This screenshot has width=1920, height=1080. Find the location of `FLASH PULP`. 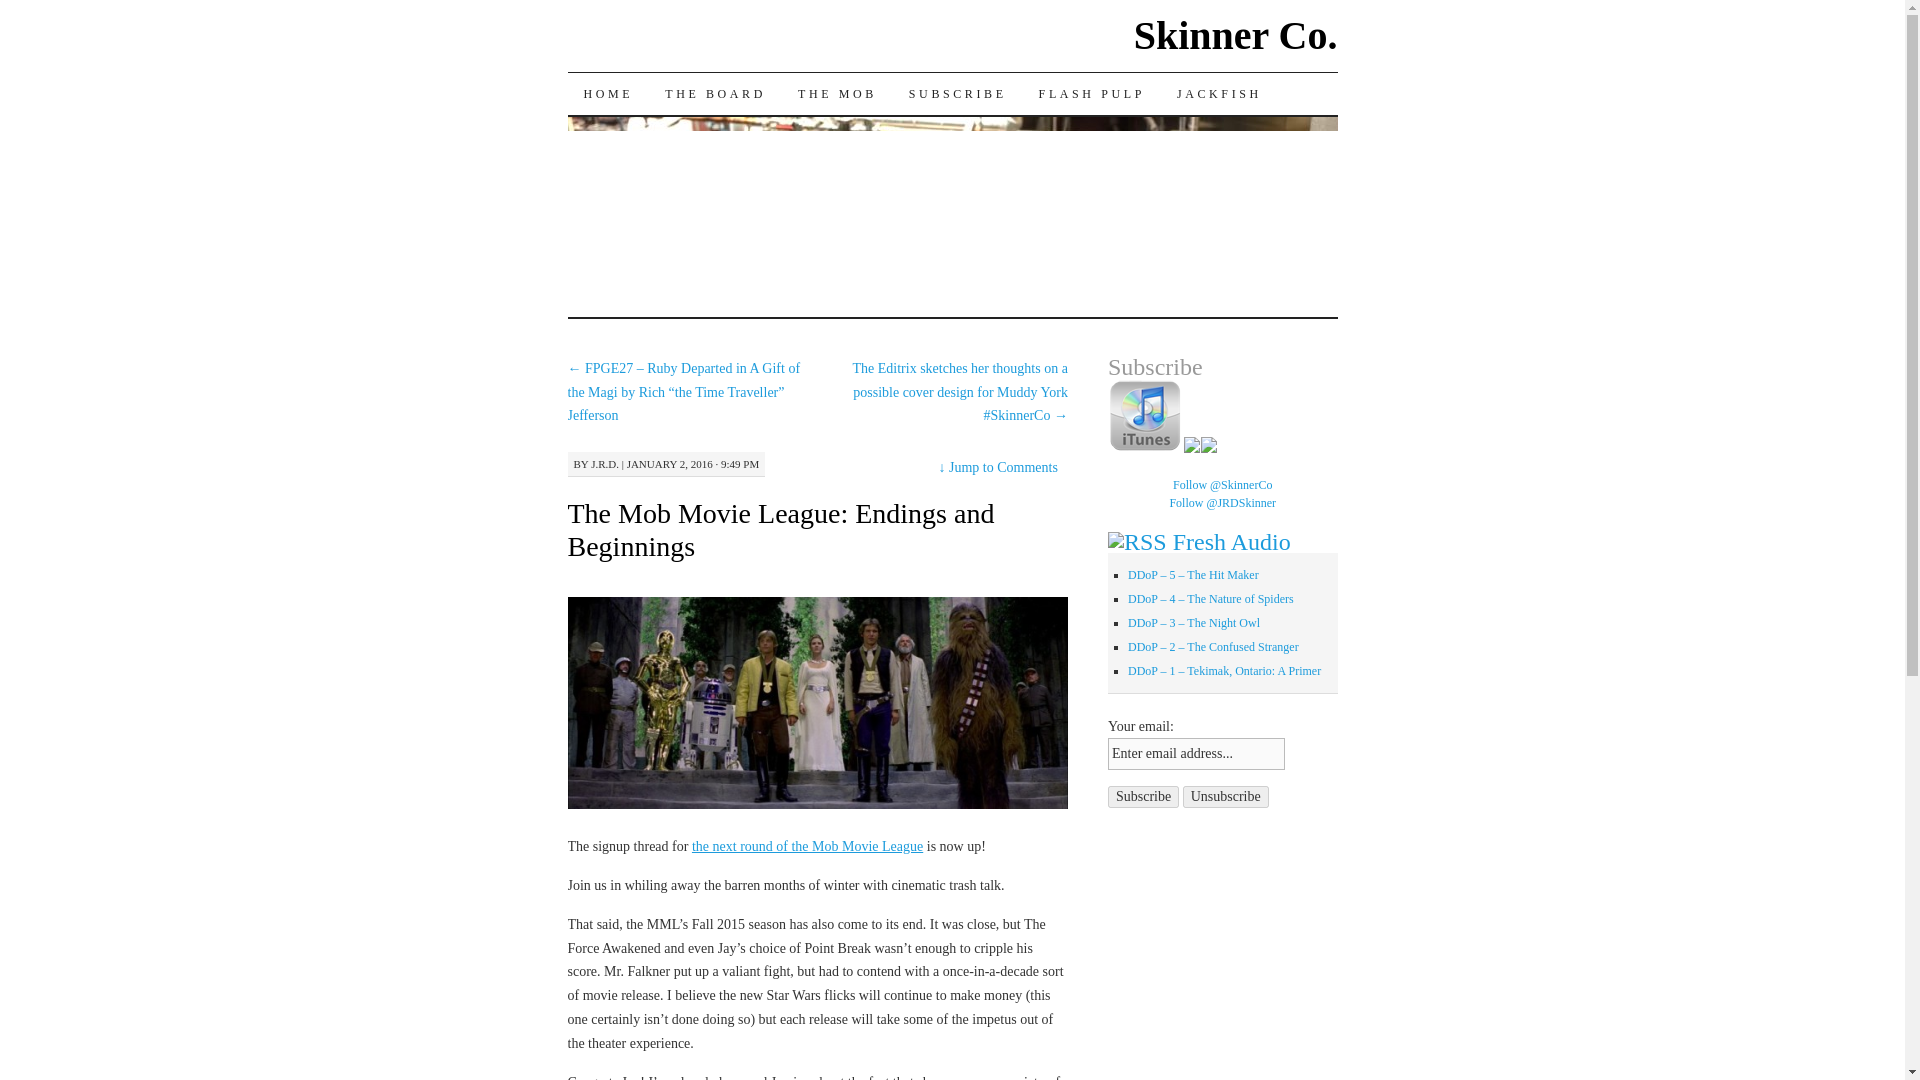

FLASH PULP is located at coordinates (1092, 94).